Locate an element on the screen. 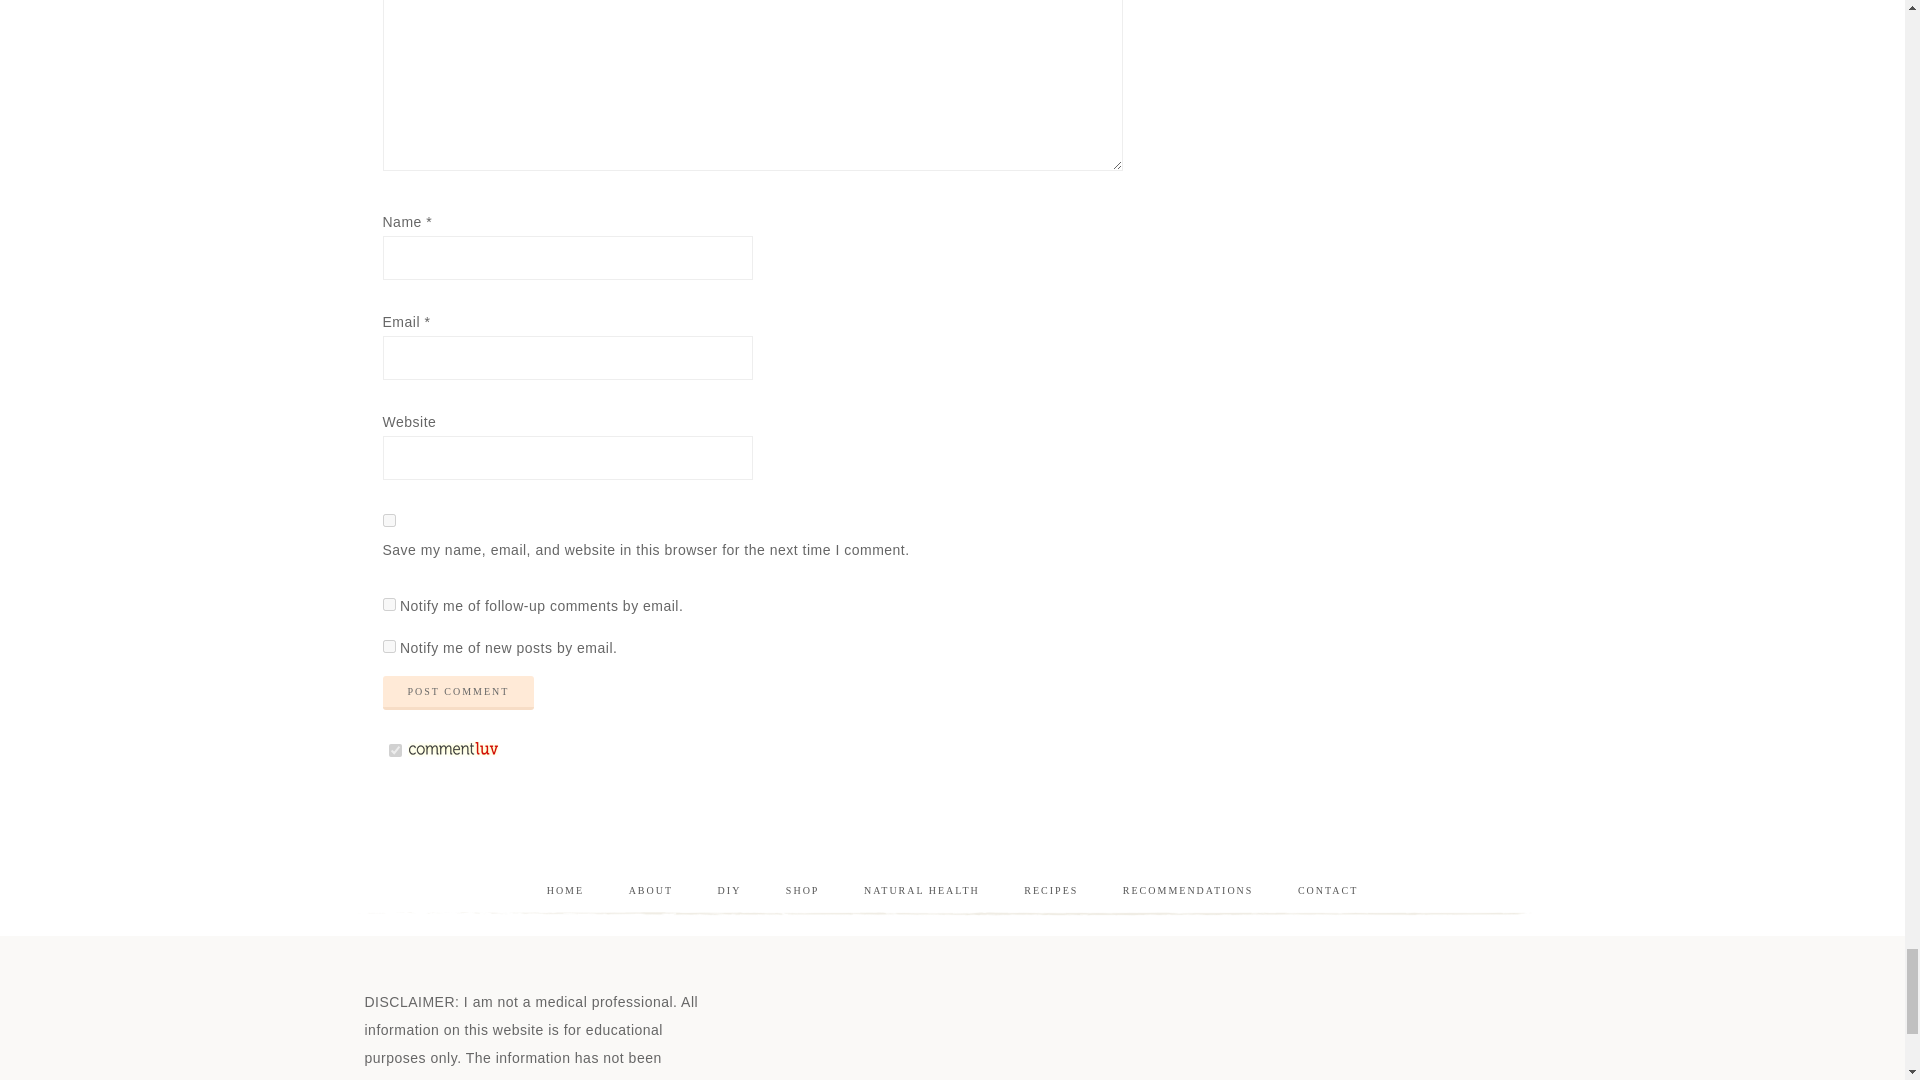  subscribe is located at coordinates (388, 604).